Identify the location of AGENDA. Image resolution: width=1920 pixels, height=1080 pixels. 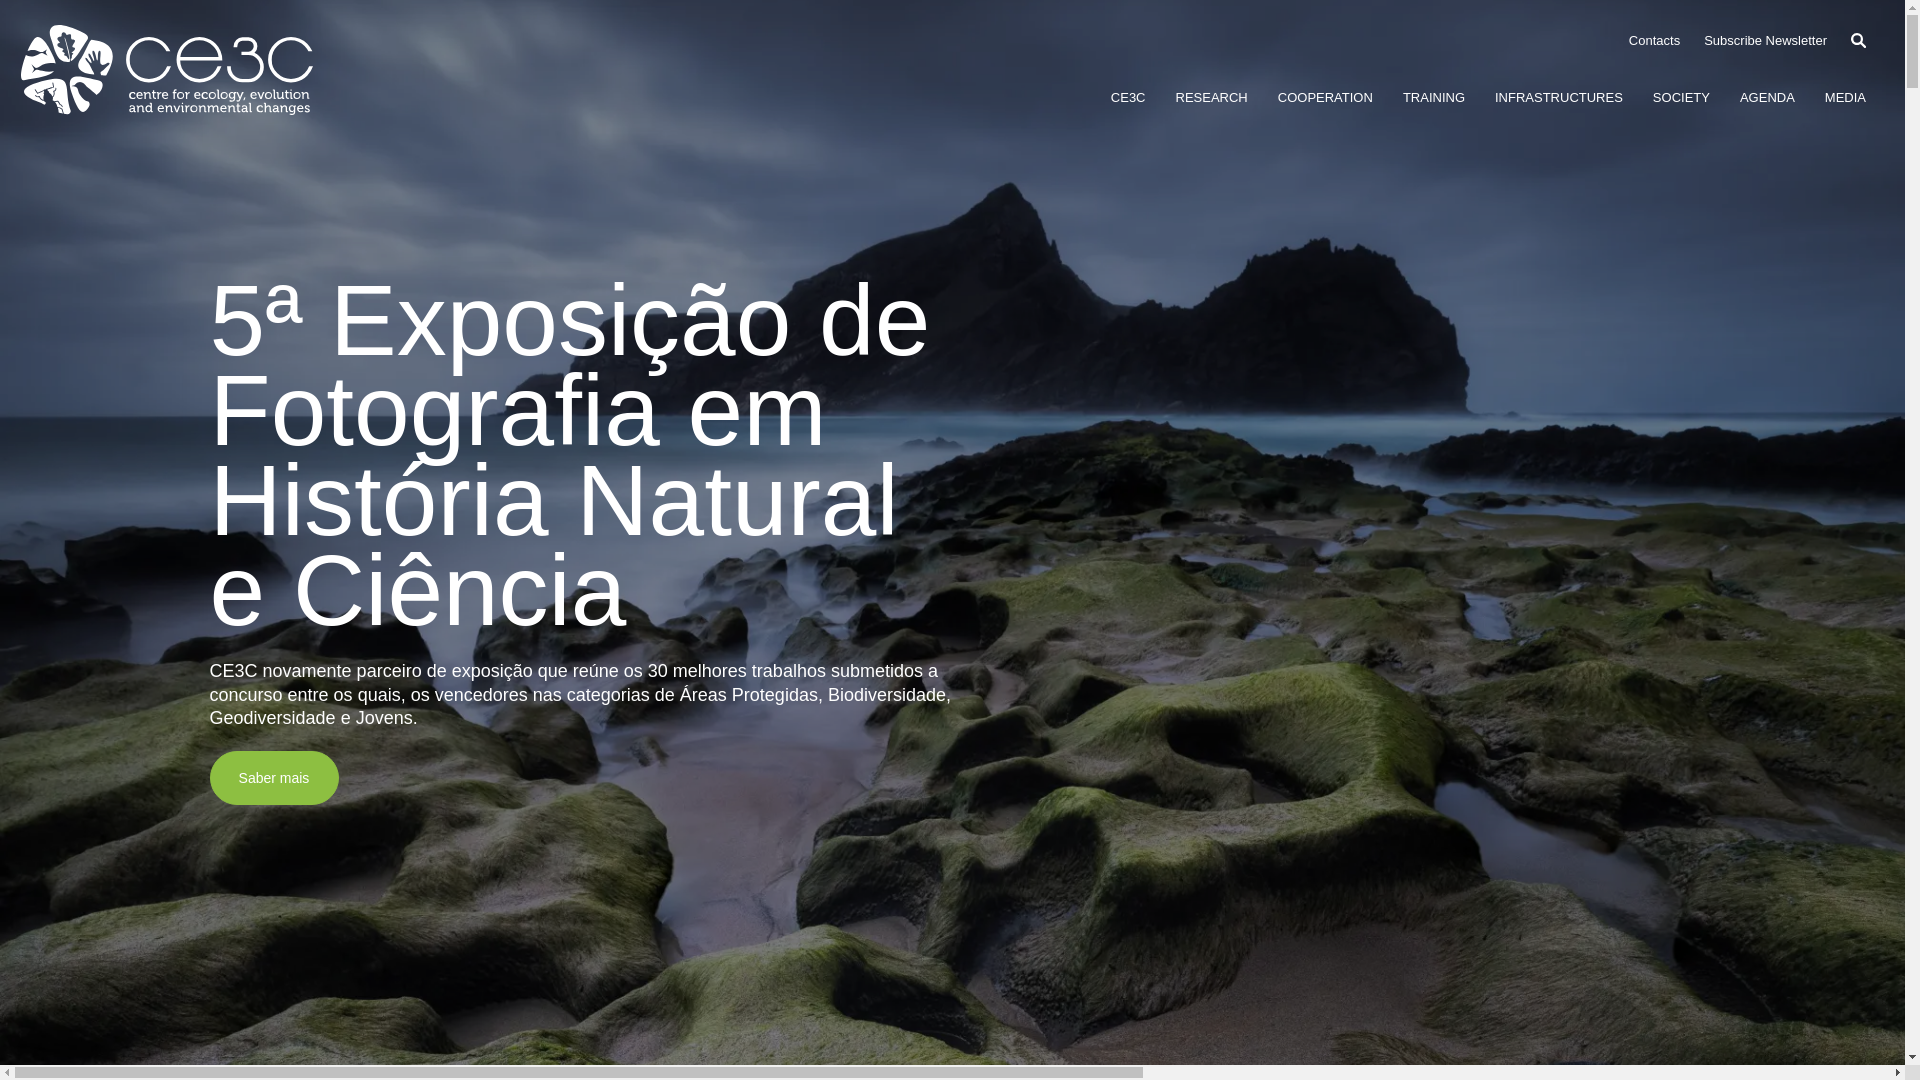
(1767, 96).